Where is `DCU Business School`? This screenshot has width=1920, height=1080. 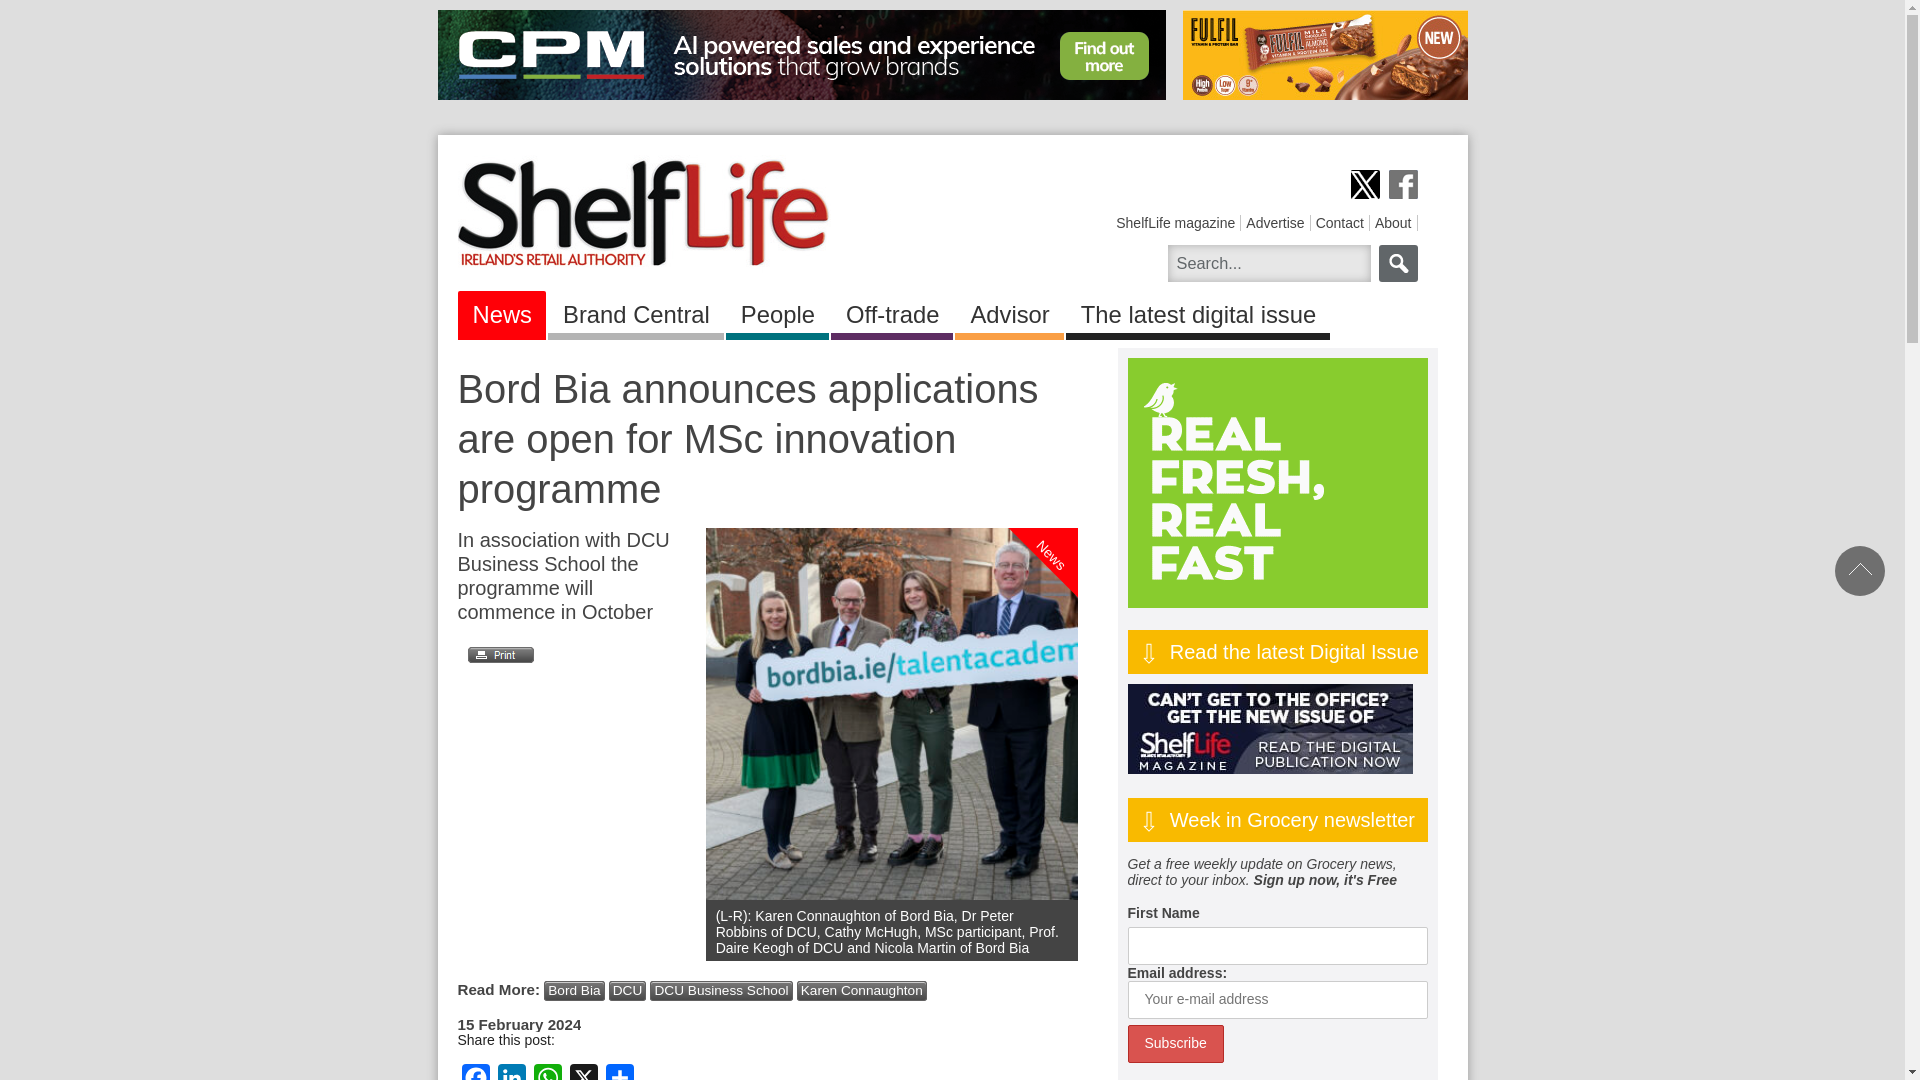
DCU Business School is located at coordinates (720, 990).